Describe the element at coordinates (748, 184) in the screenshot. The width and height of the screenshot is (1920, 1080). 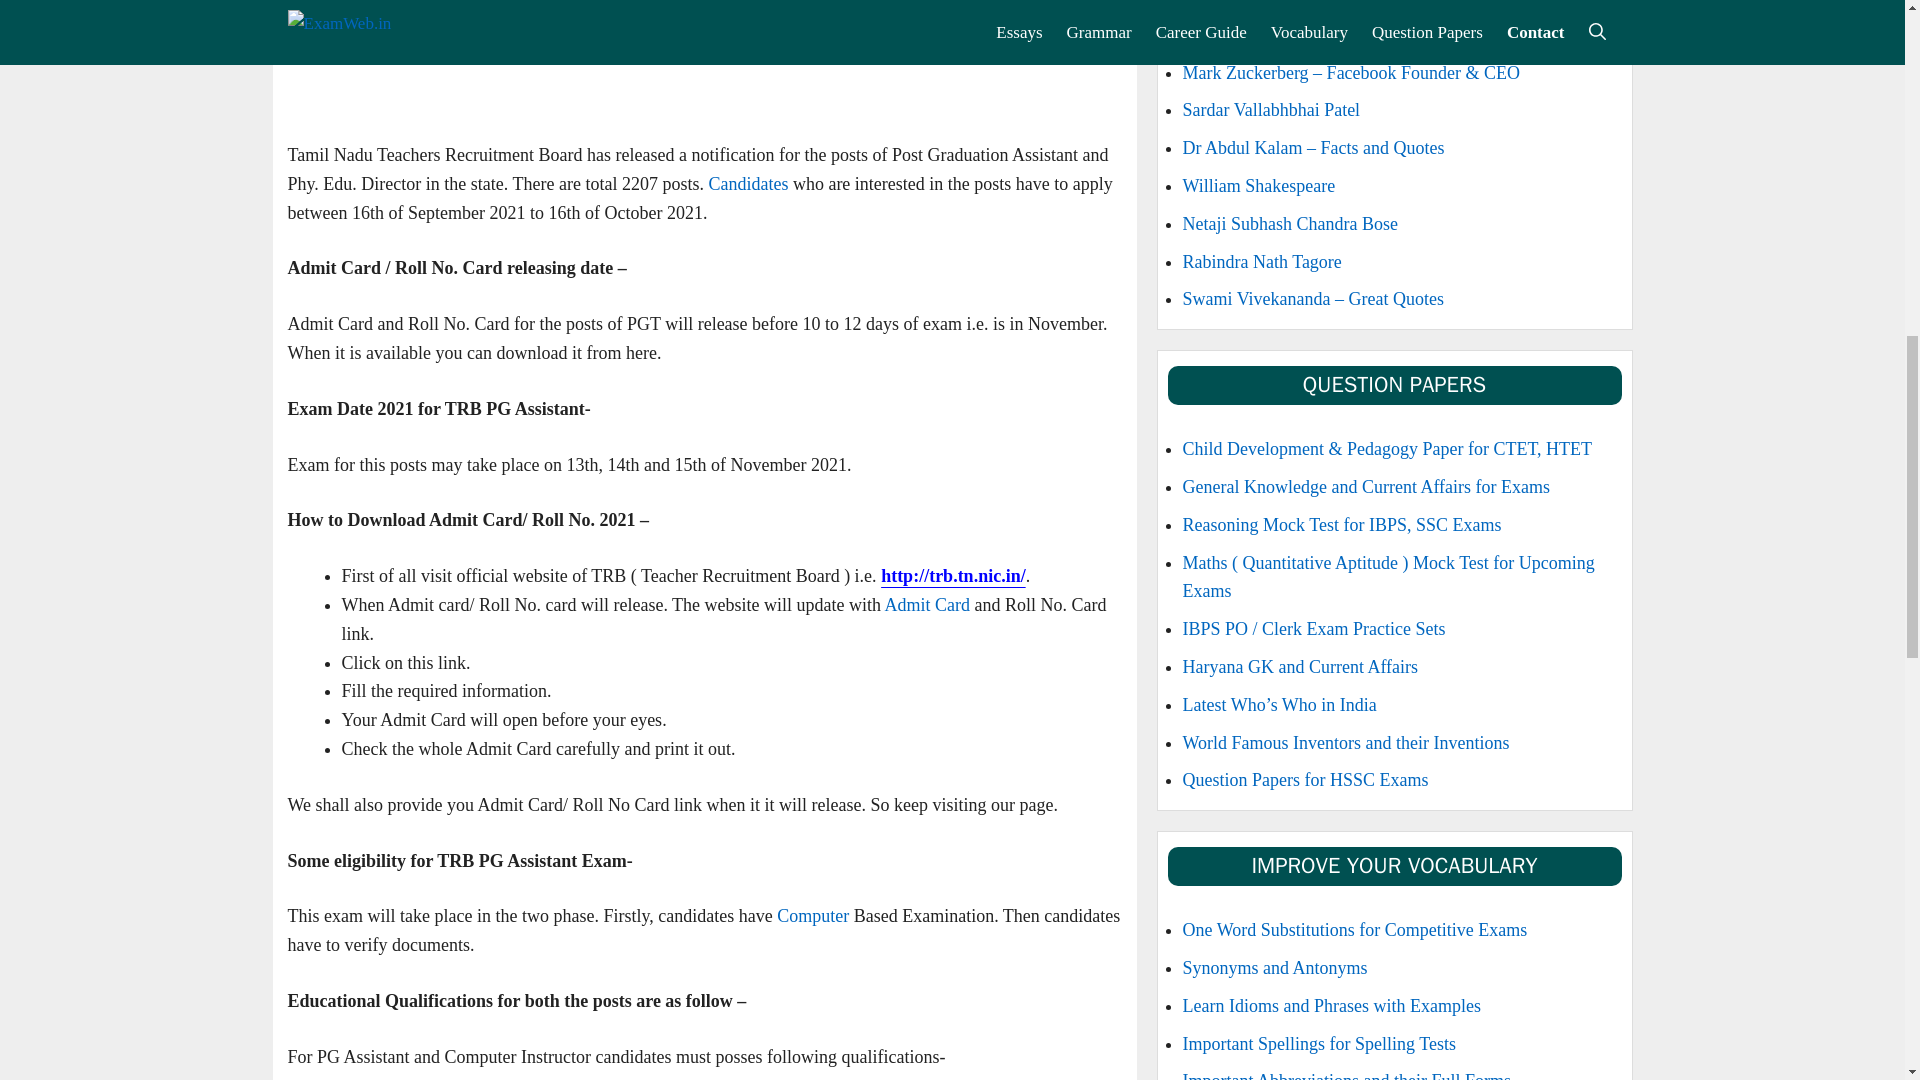
I see `Candidates` at that location.